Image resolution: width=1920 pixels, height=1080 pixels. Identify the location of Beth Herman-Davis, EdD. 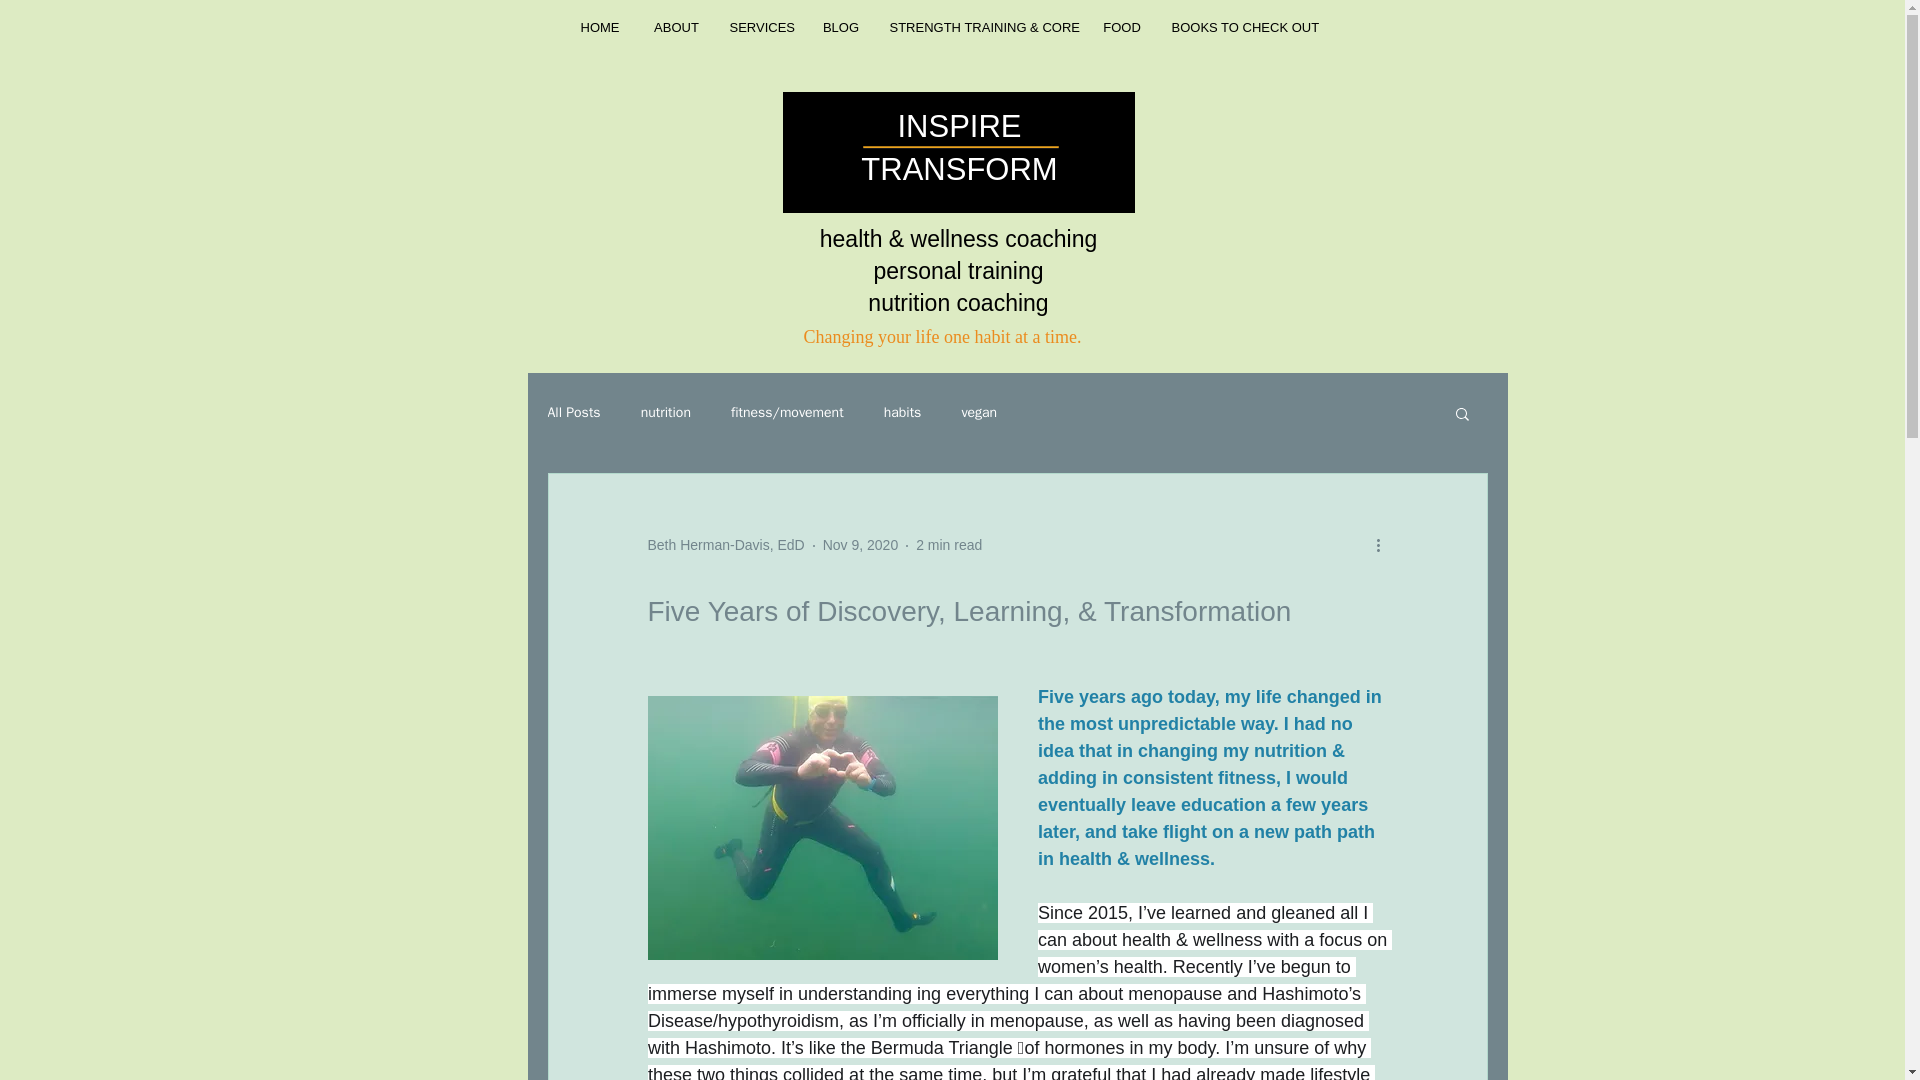
(726, 545).